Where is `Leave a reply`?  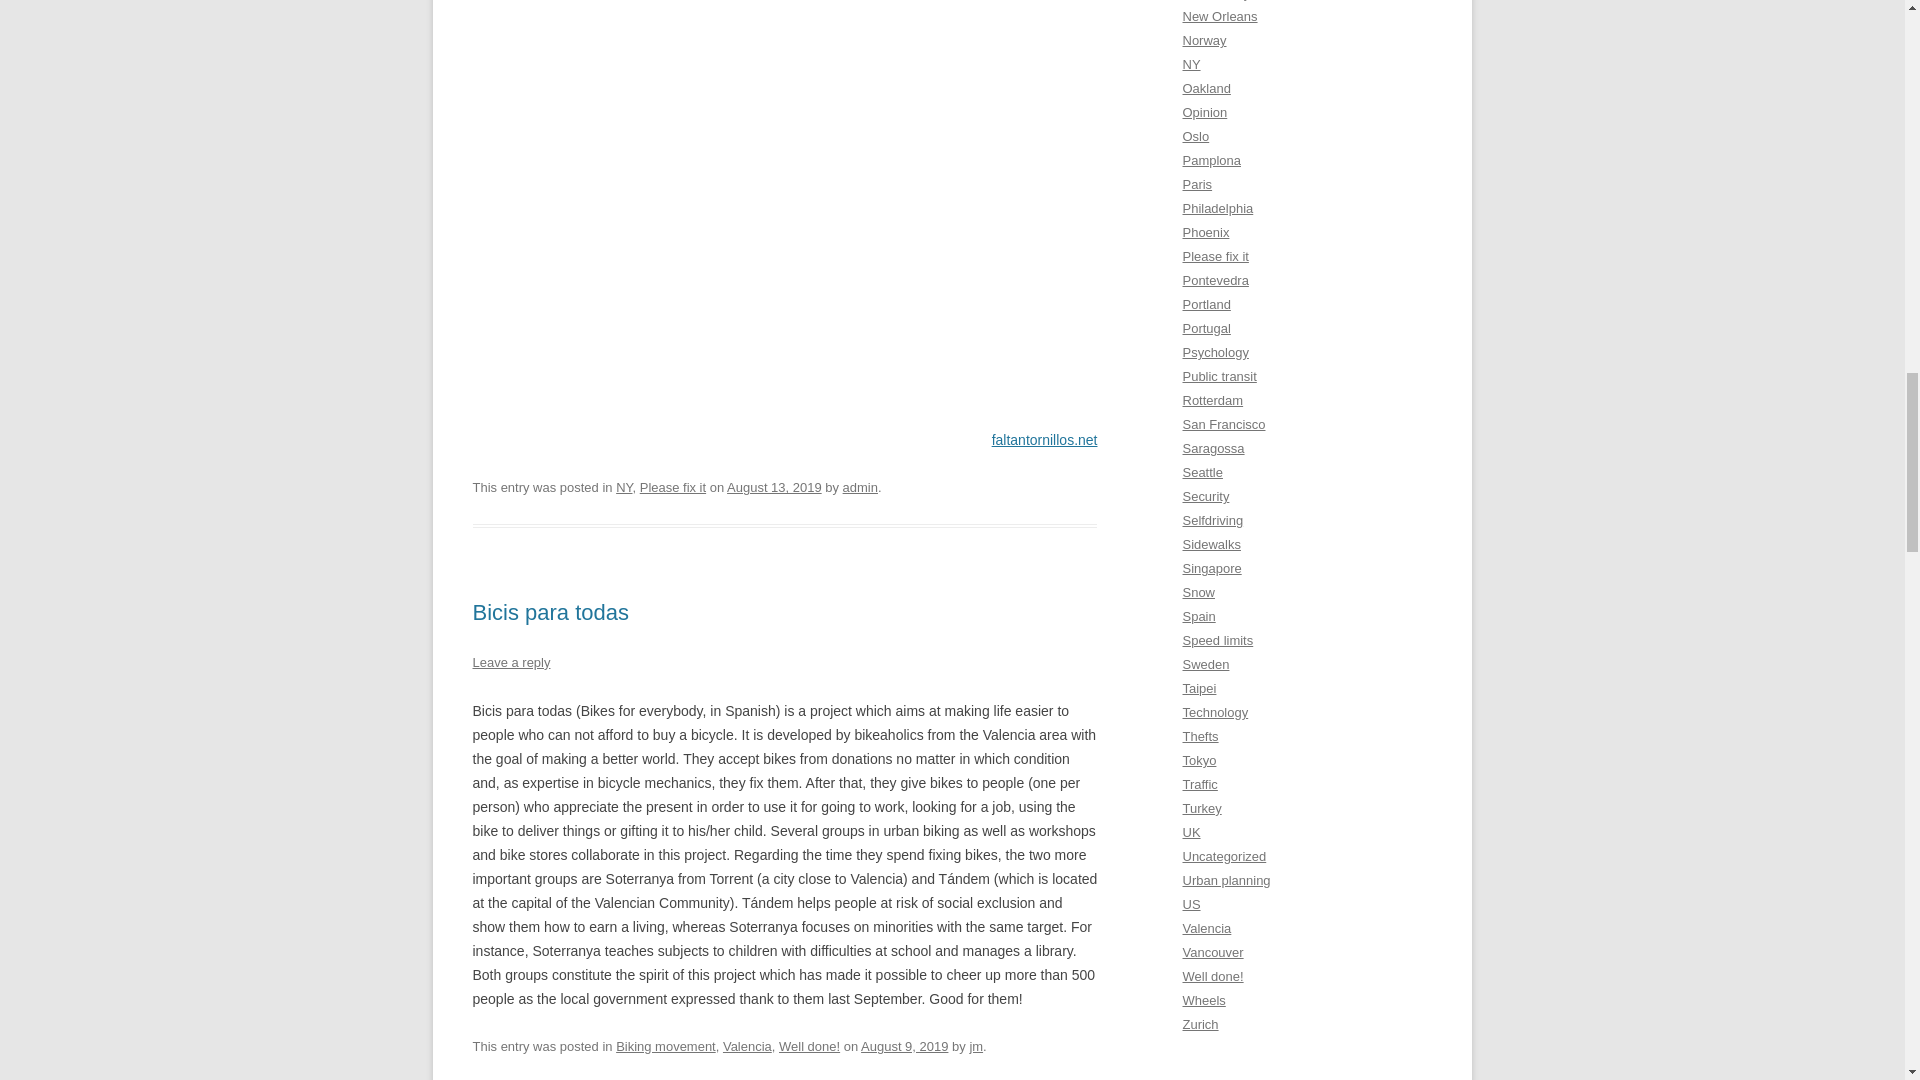 Leave a reply is located at coordinates (510, 662).